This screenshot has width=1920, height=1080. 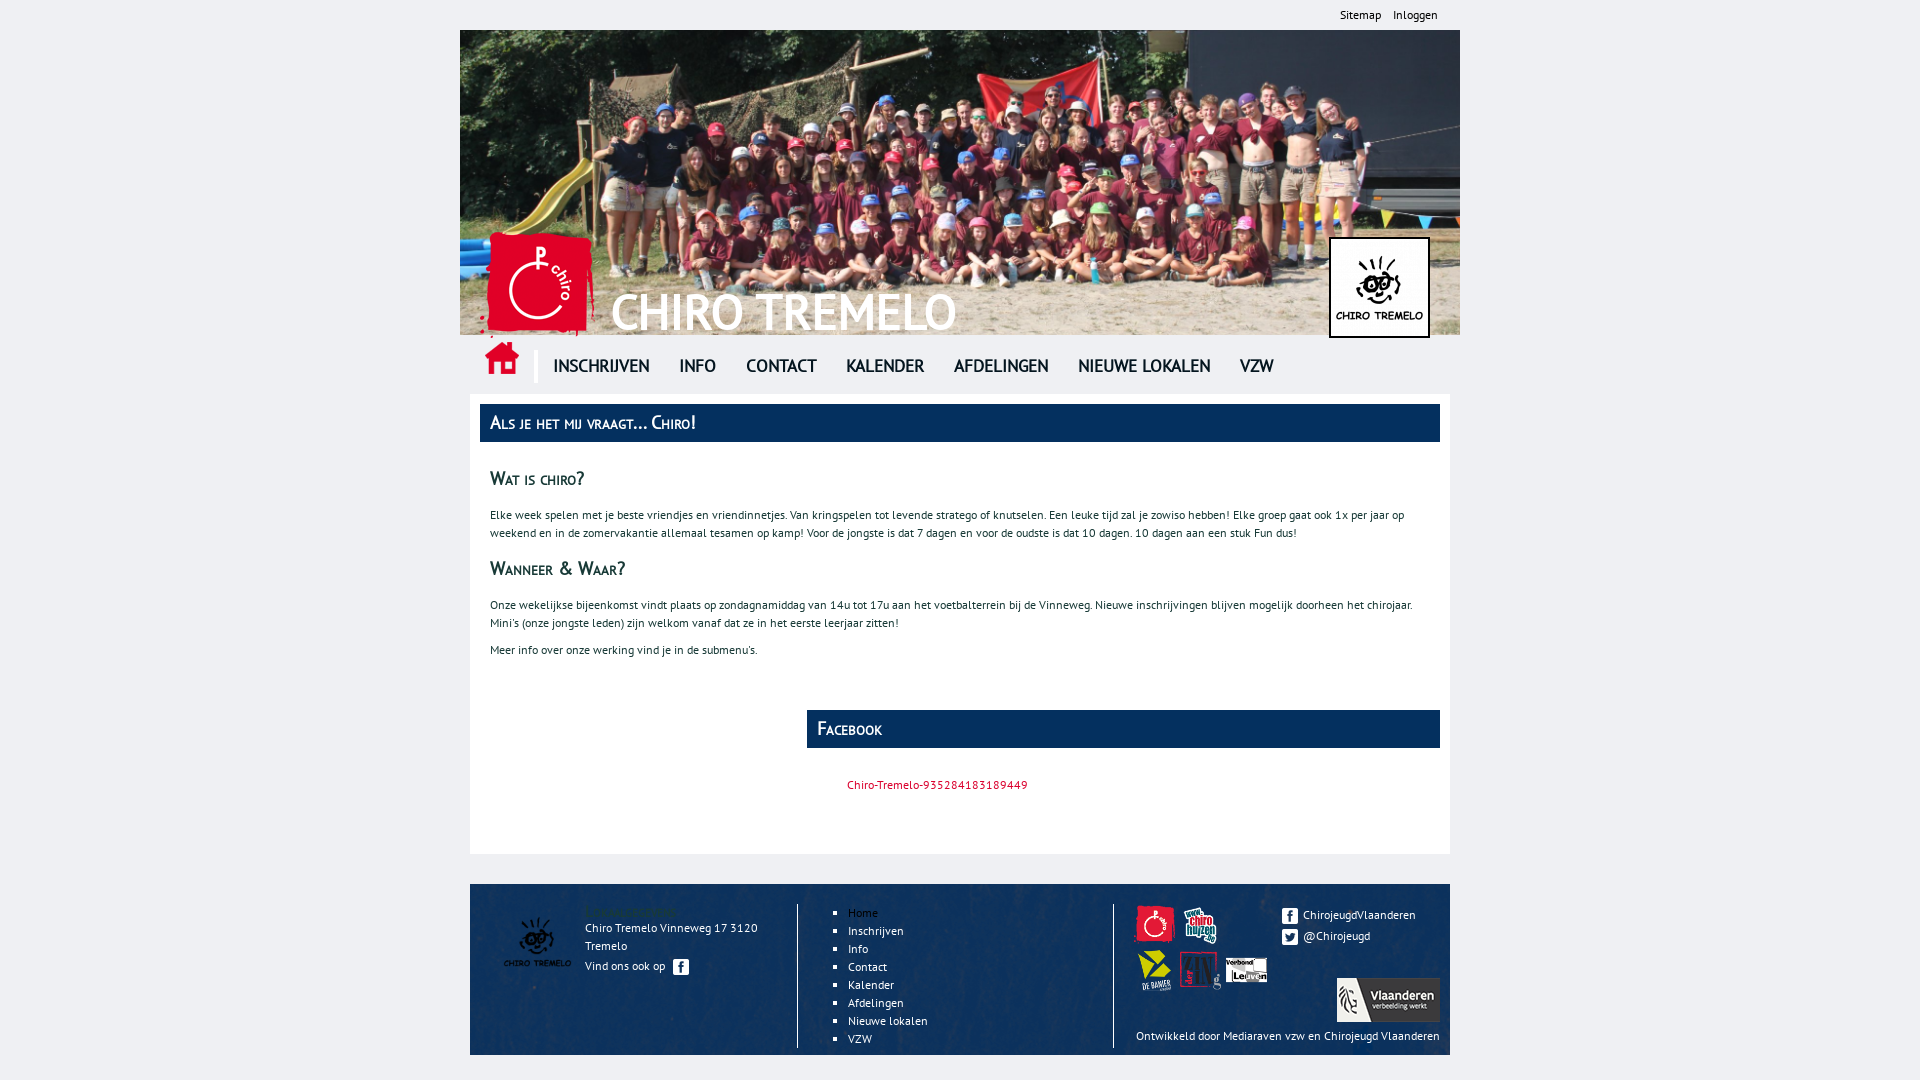 What do you see at coordinates (938, 784) in the screenshot?
I see `Chiro-Tremelo-935284183189449` at bounding box center [938, 784].